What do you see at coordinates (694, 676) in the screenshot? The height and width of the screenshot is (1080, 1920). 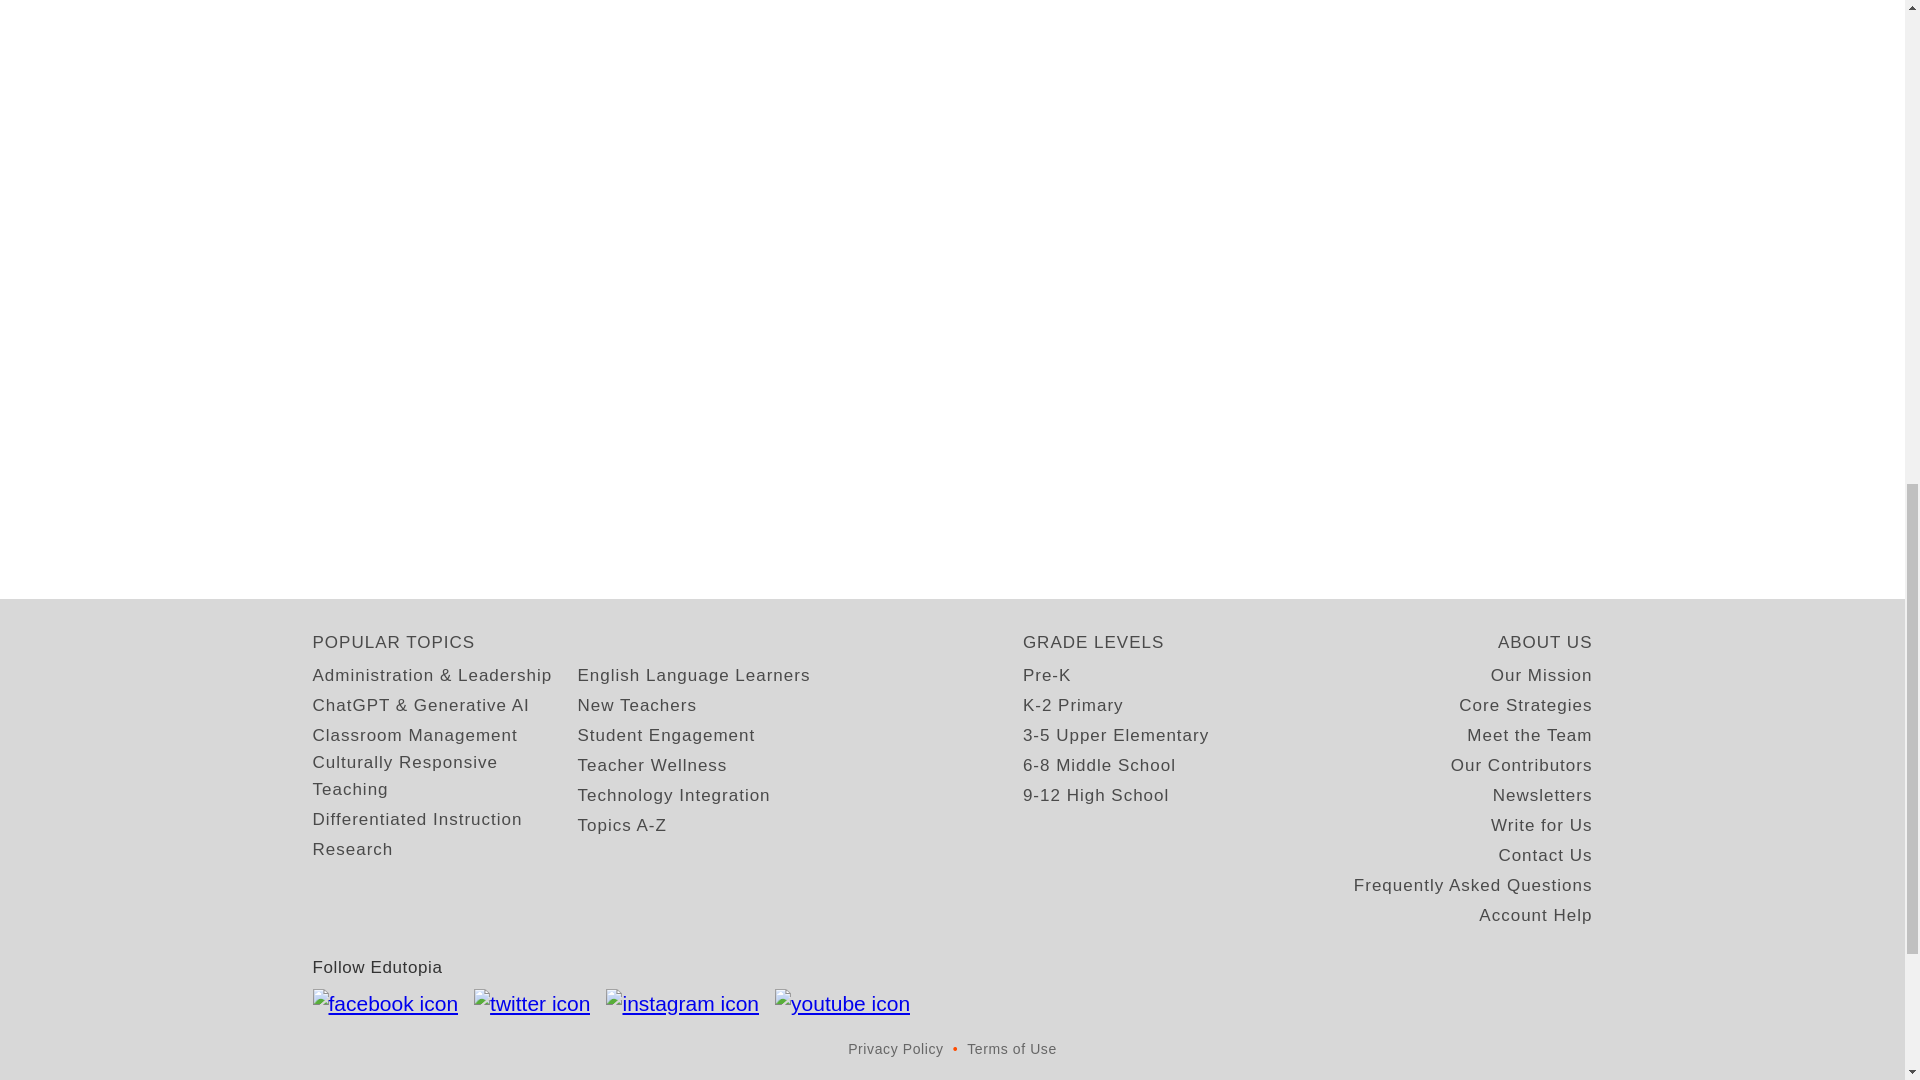 I see `English Language Learners` at bounding box center [694, 676].